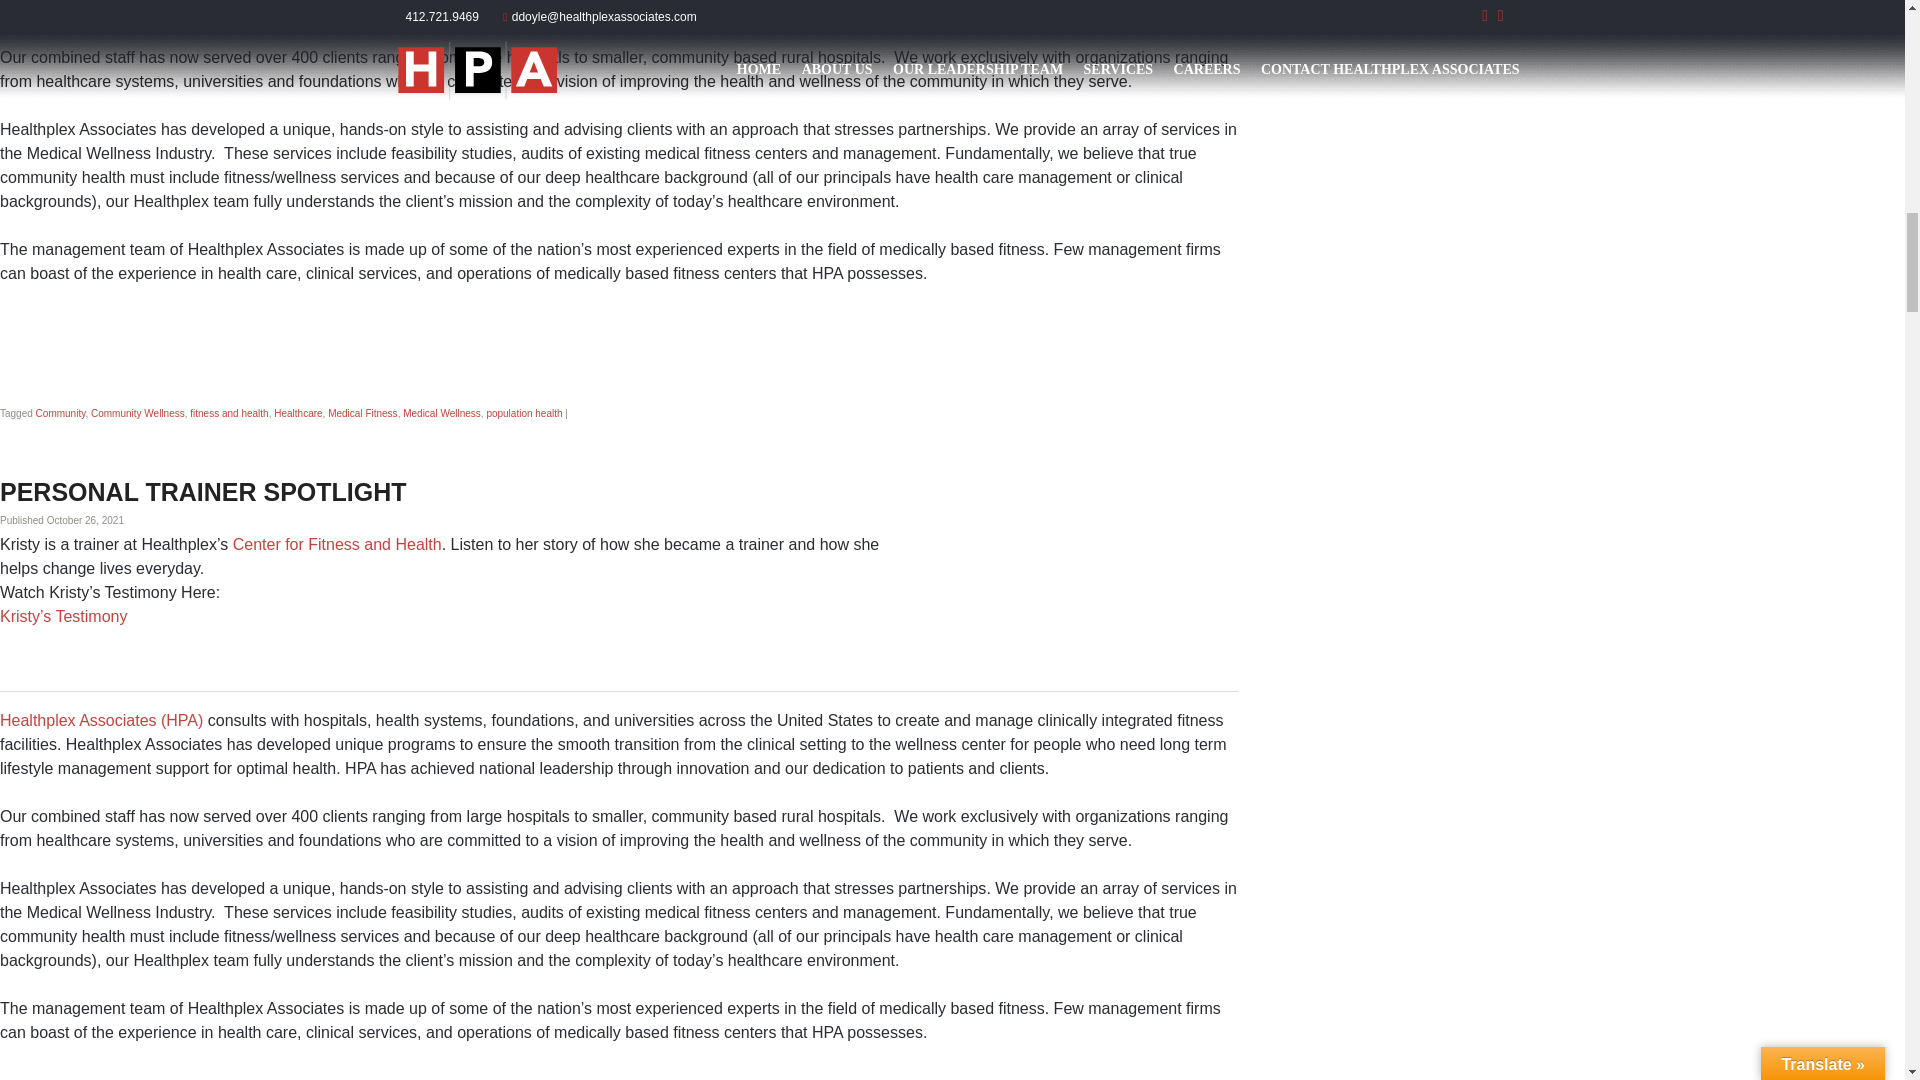 The image size is (1920, 1080). What do you see at coordinates (204, 492) in the screenshot?
I see `Permalink to Personal Trainer Spotlight` at bounding box center [204, 492].